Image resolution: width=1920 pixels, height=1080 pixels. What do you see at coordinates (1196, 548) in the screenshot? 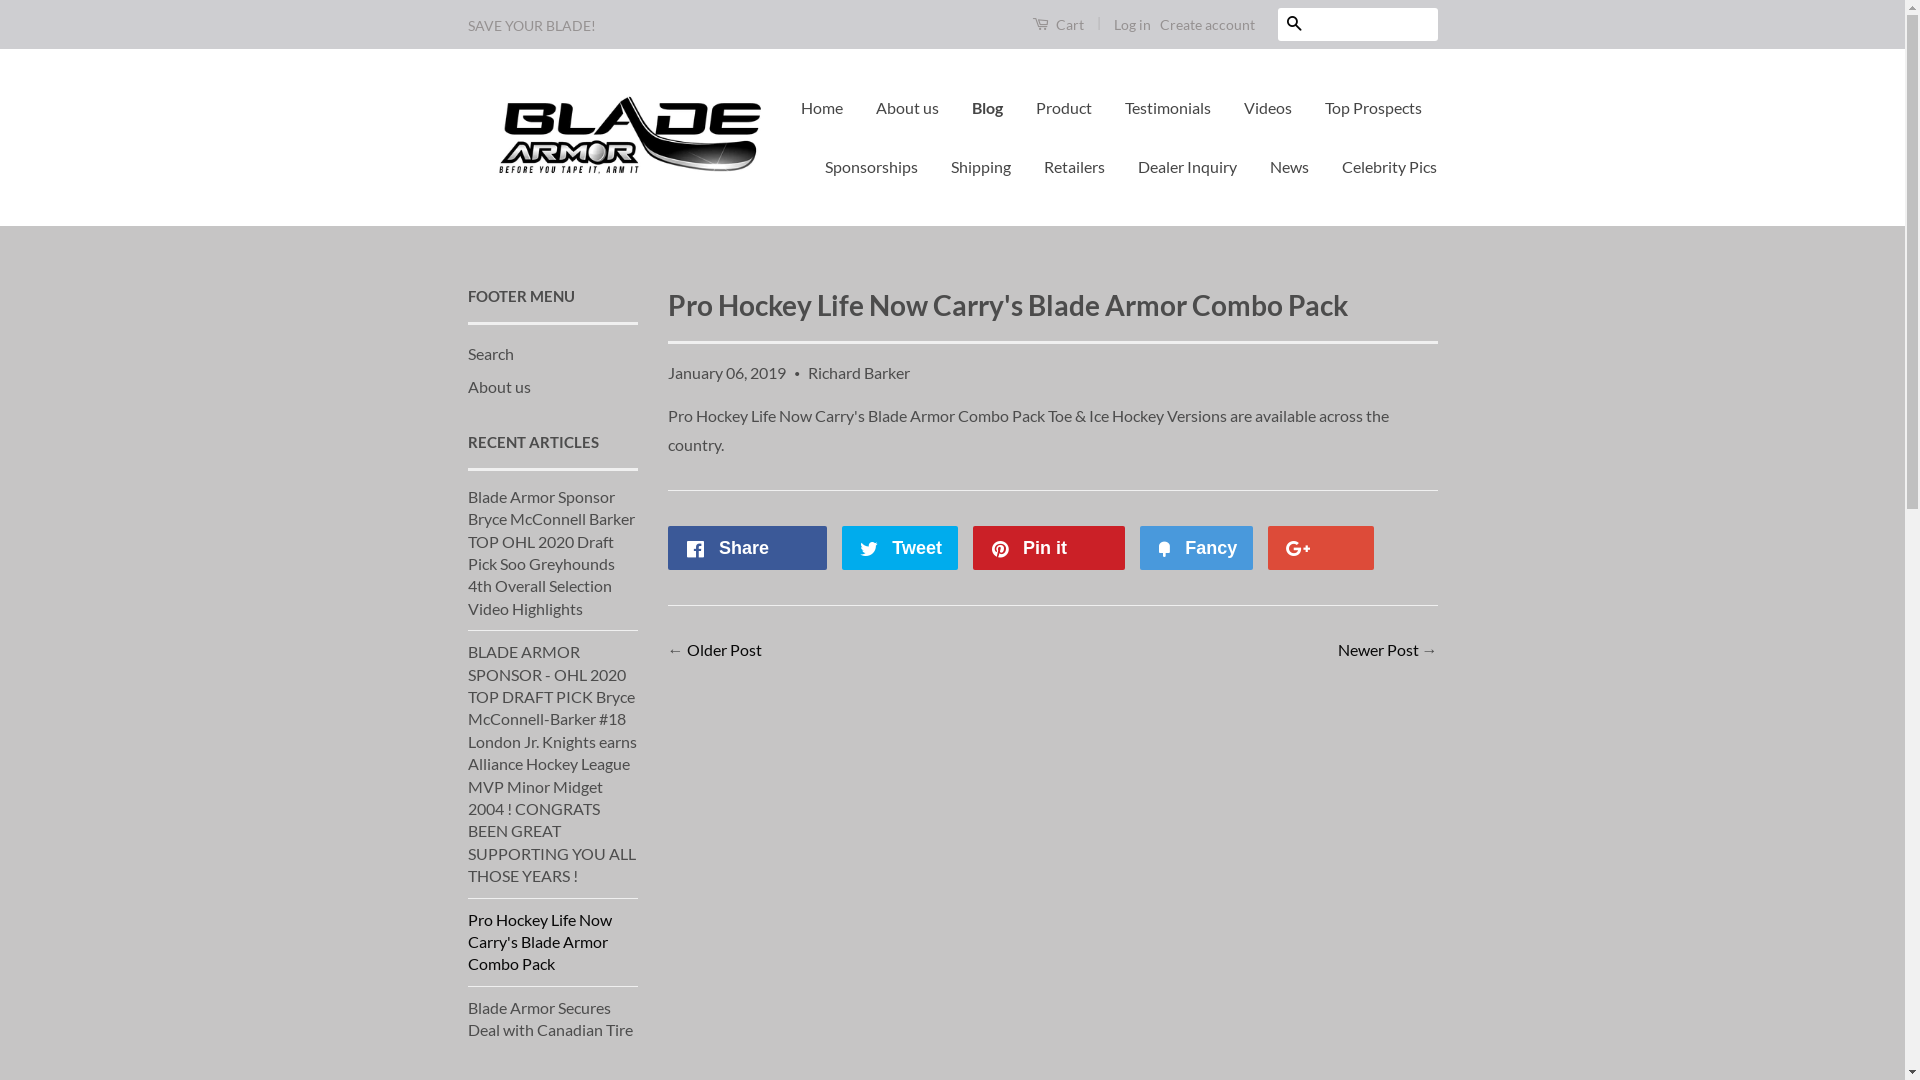
I see `Fancy
Add to Fancy` at bounding box center [1196, 548].